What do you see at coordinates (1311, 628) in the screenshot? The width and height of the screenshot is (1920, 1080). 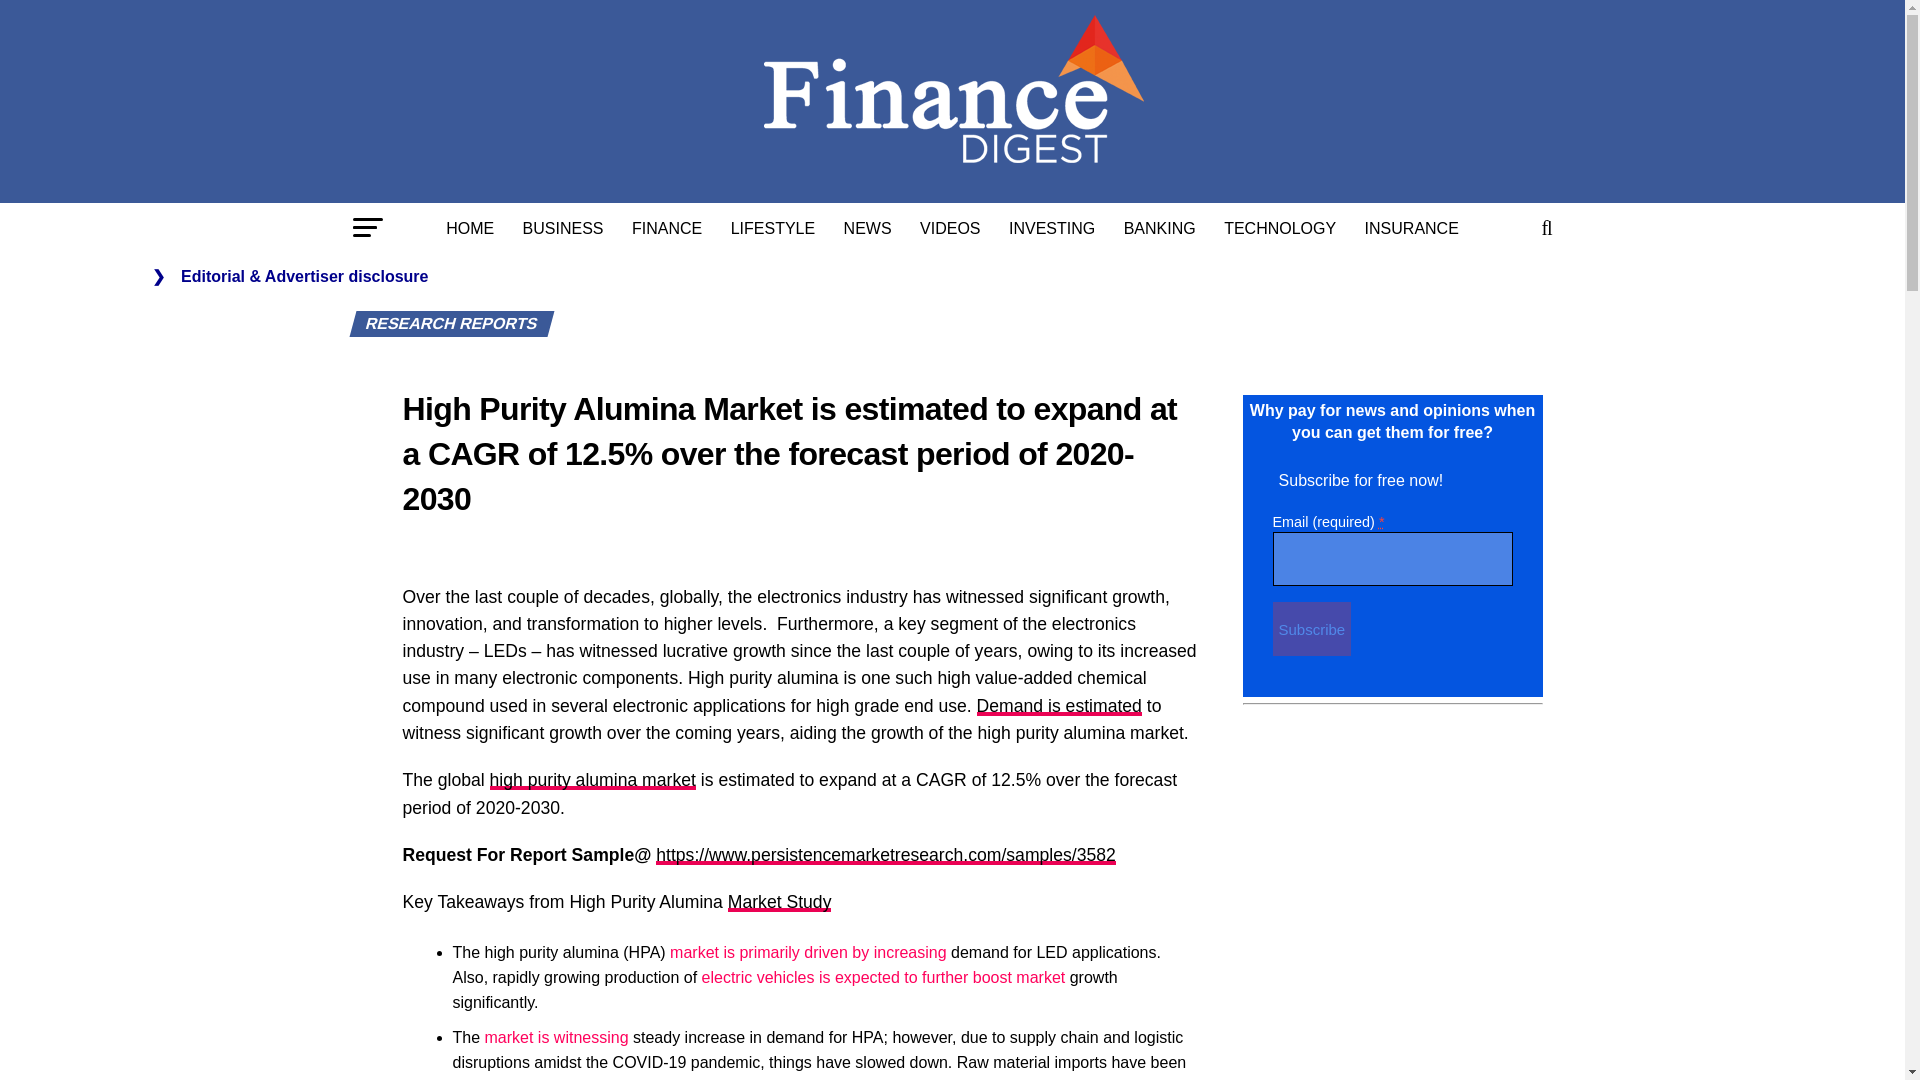 I see `Subscribe` at bounding box center [1311, 628].